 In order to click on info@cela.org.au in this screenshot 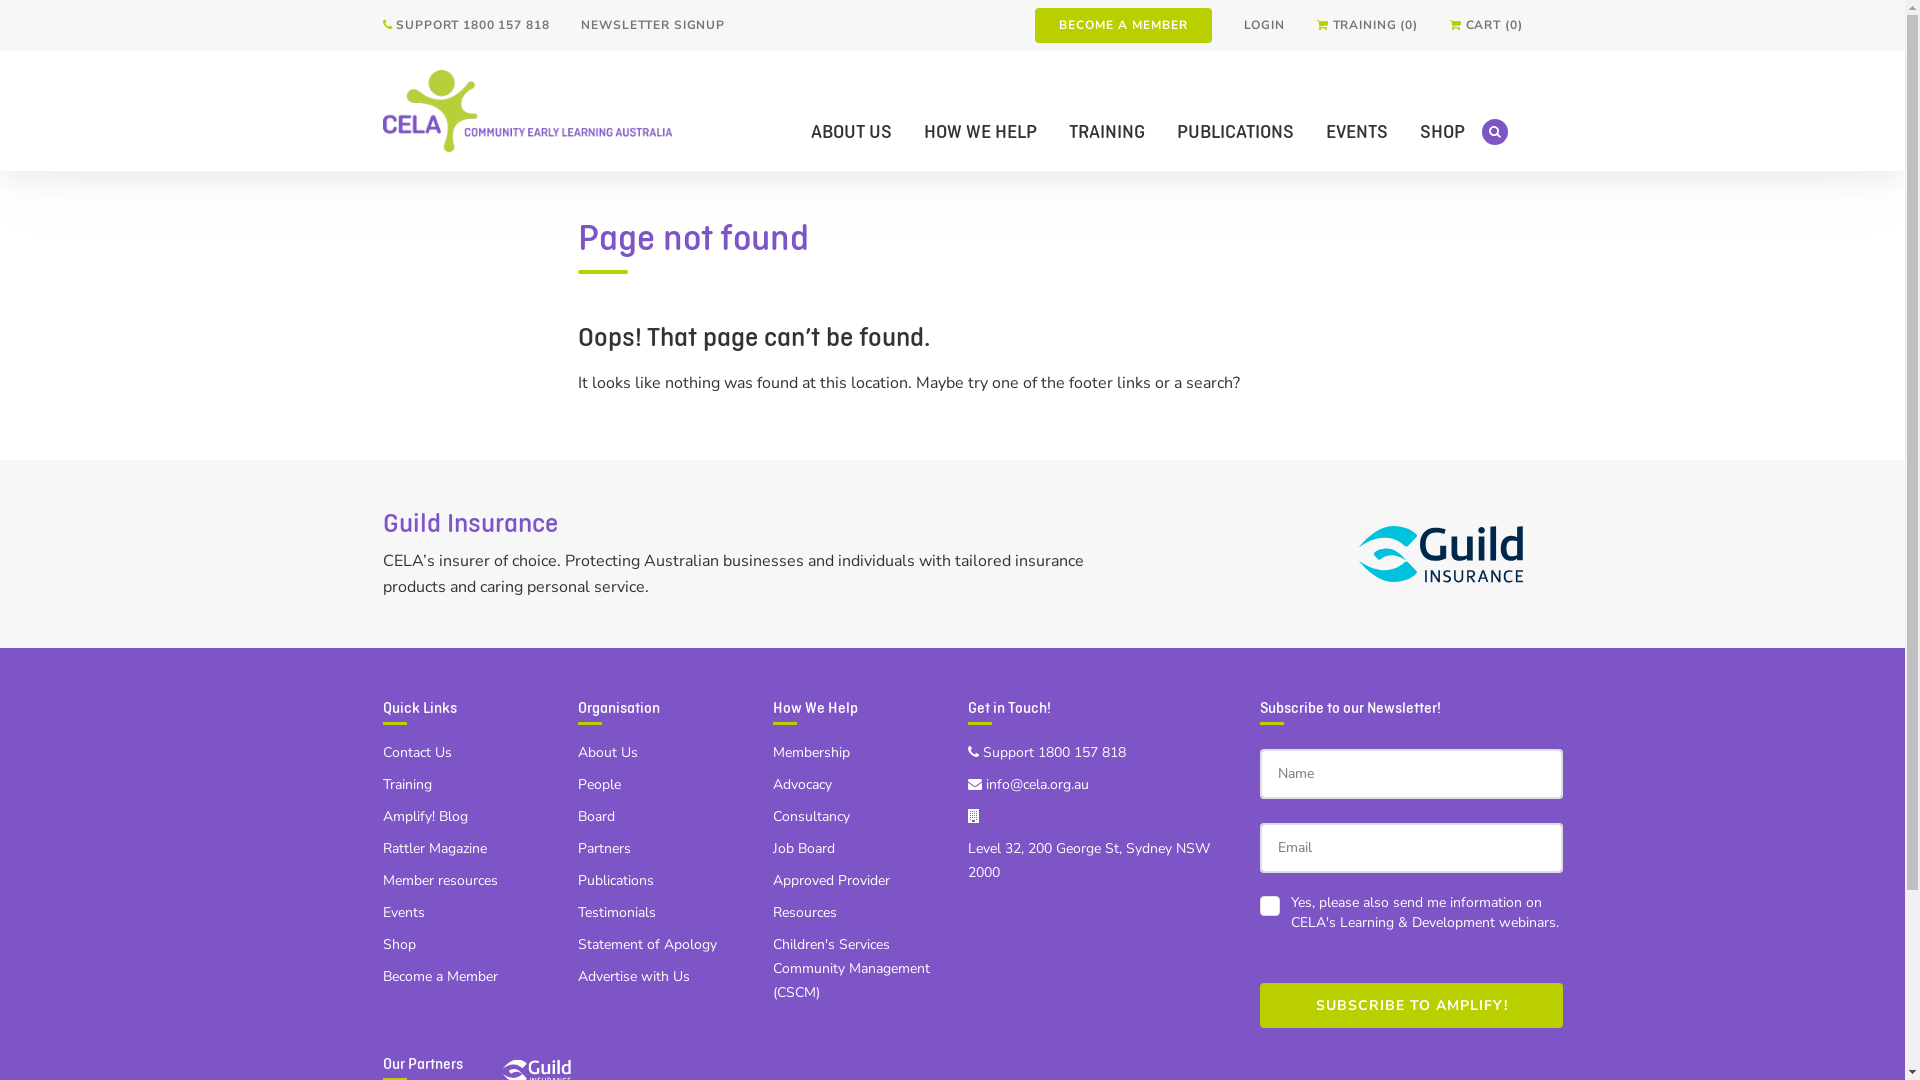, I will do `click(1028, 784)`.